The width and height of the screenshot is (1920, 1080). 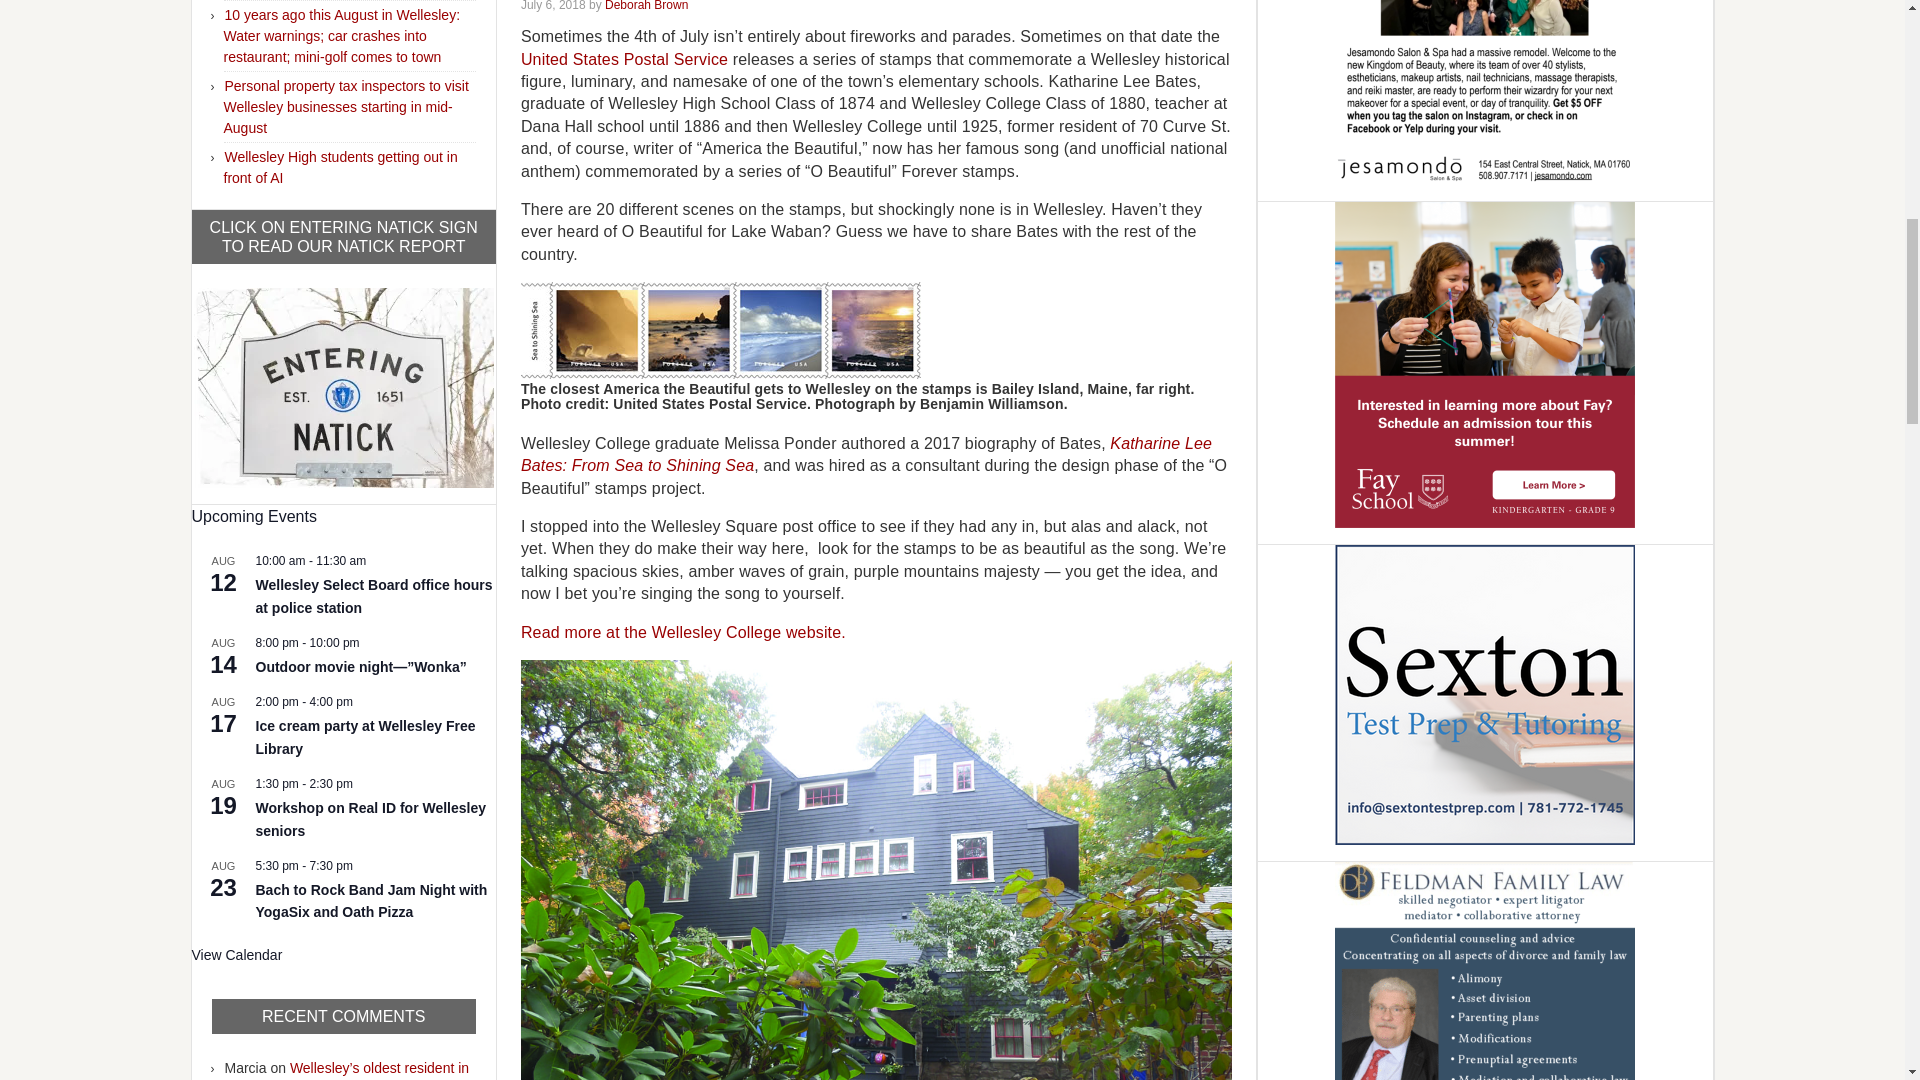 I want to click on Click on Entering Natick sign to read our Natick Report, so click(x=343, y=384).